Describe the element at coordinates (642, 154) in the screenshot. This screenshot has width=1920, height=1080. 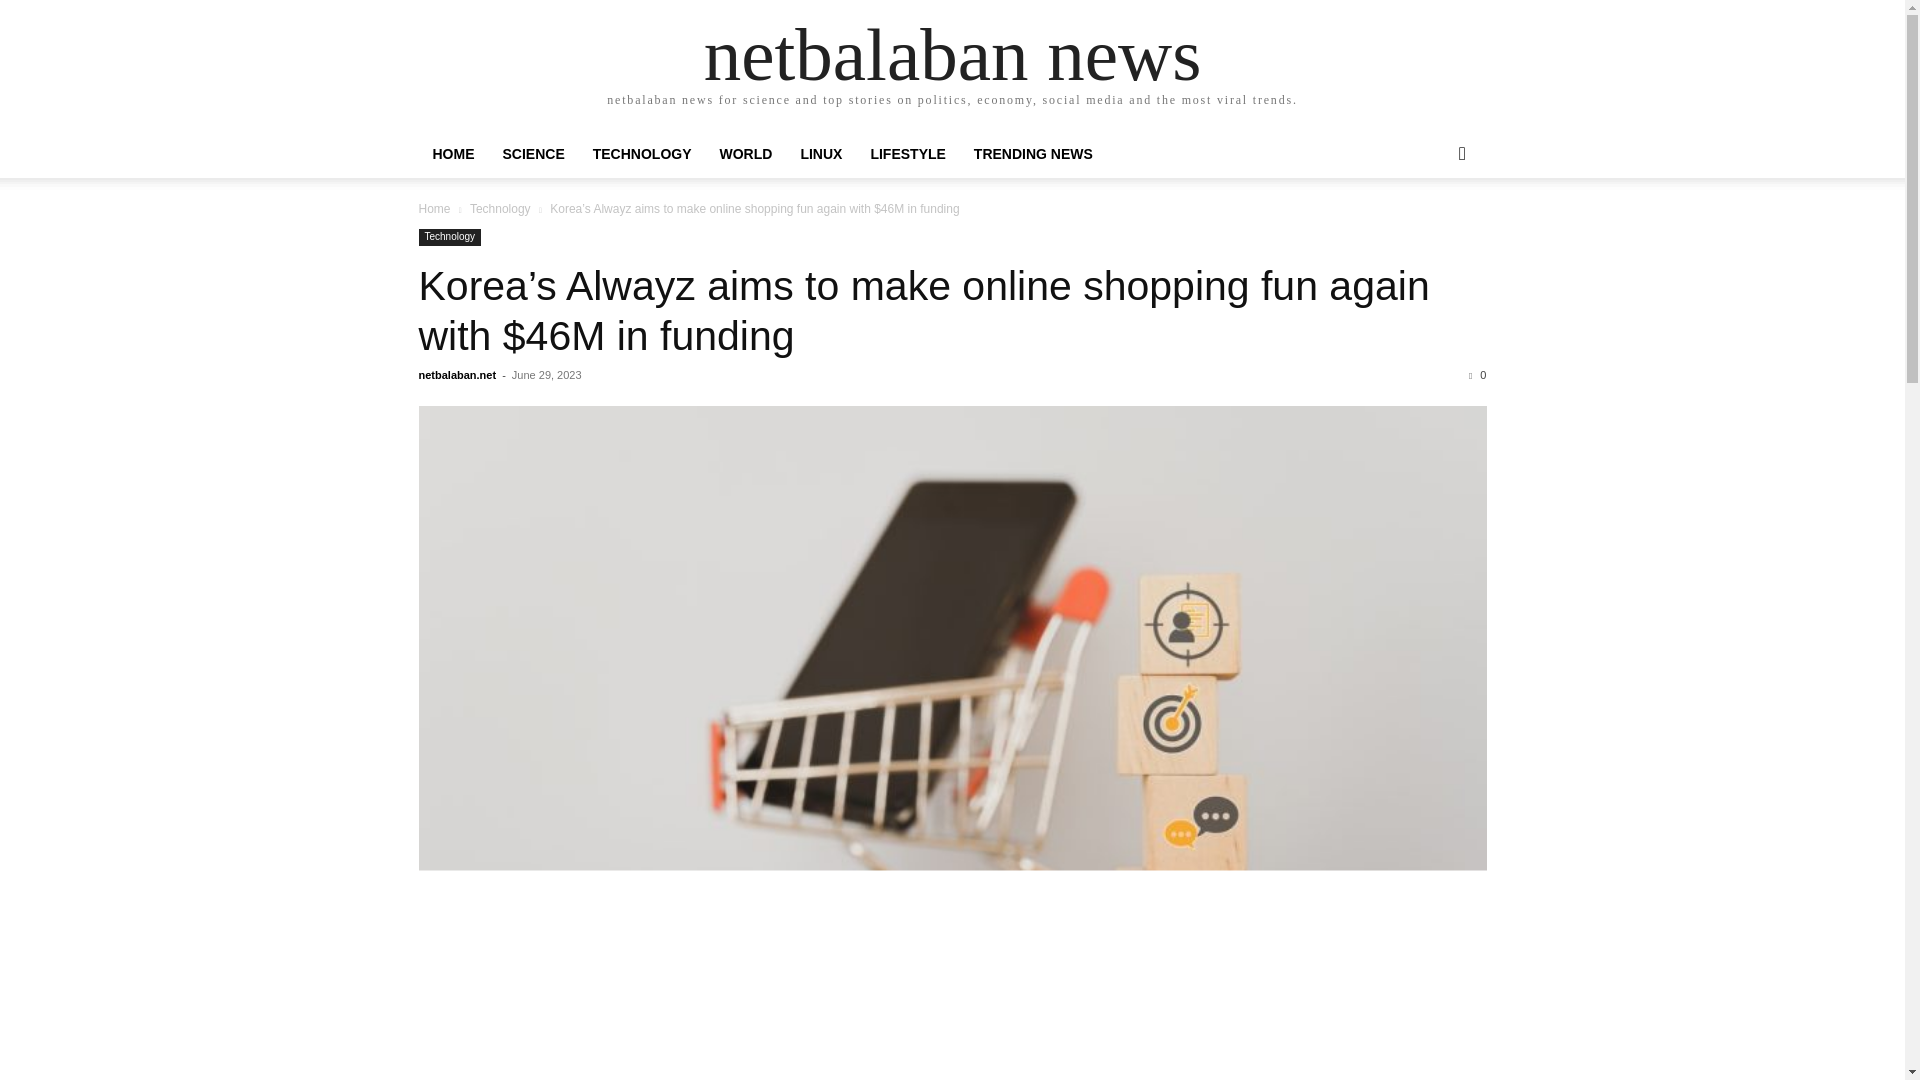
I see `TECHNOLOGY` at that location.